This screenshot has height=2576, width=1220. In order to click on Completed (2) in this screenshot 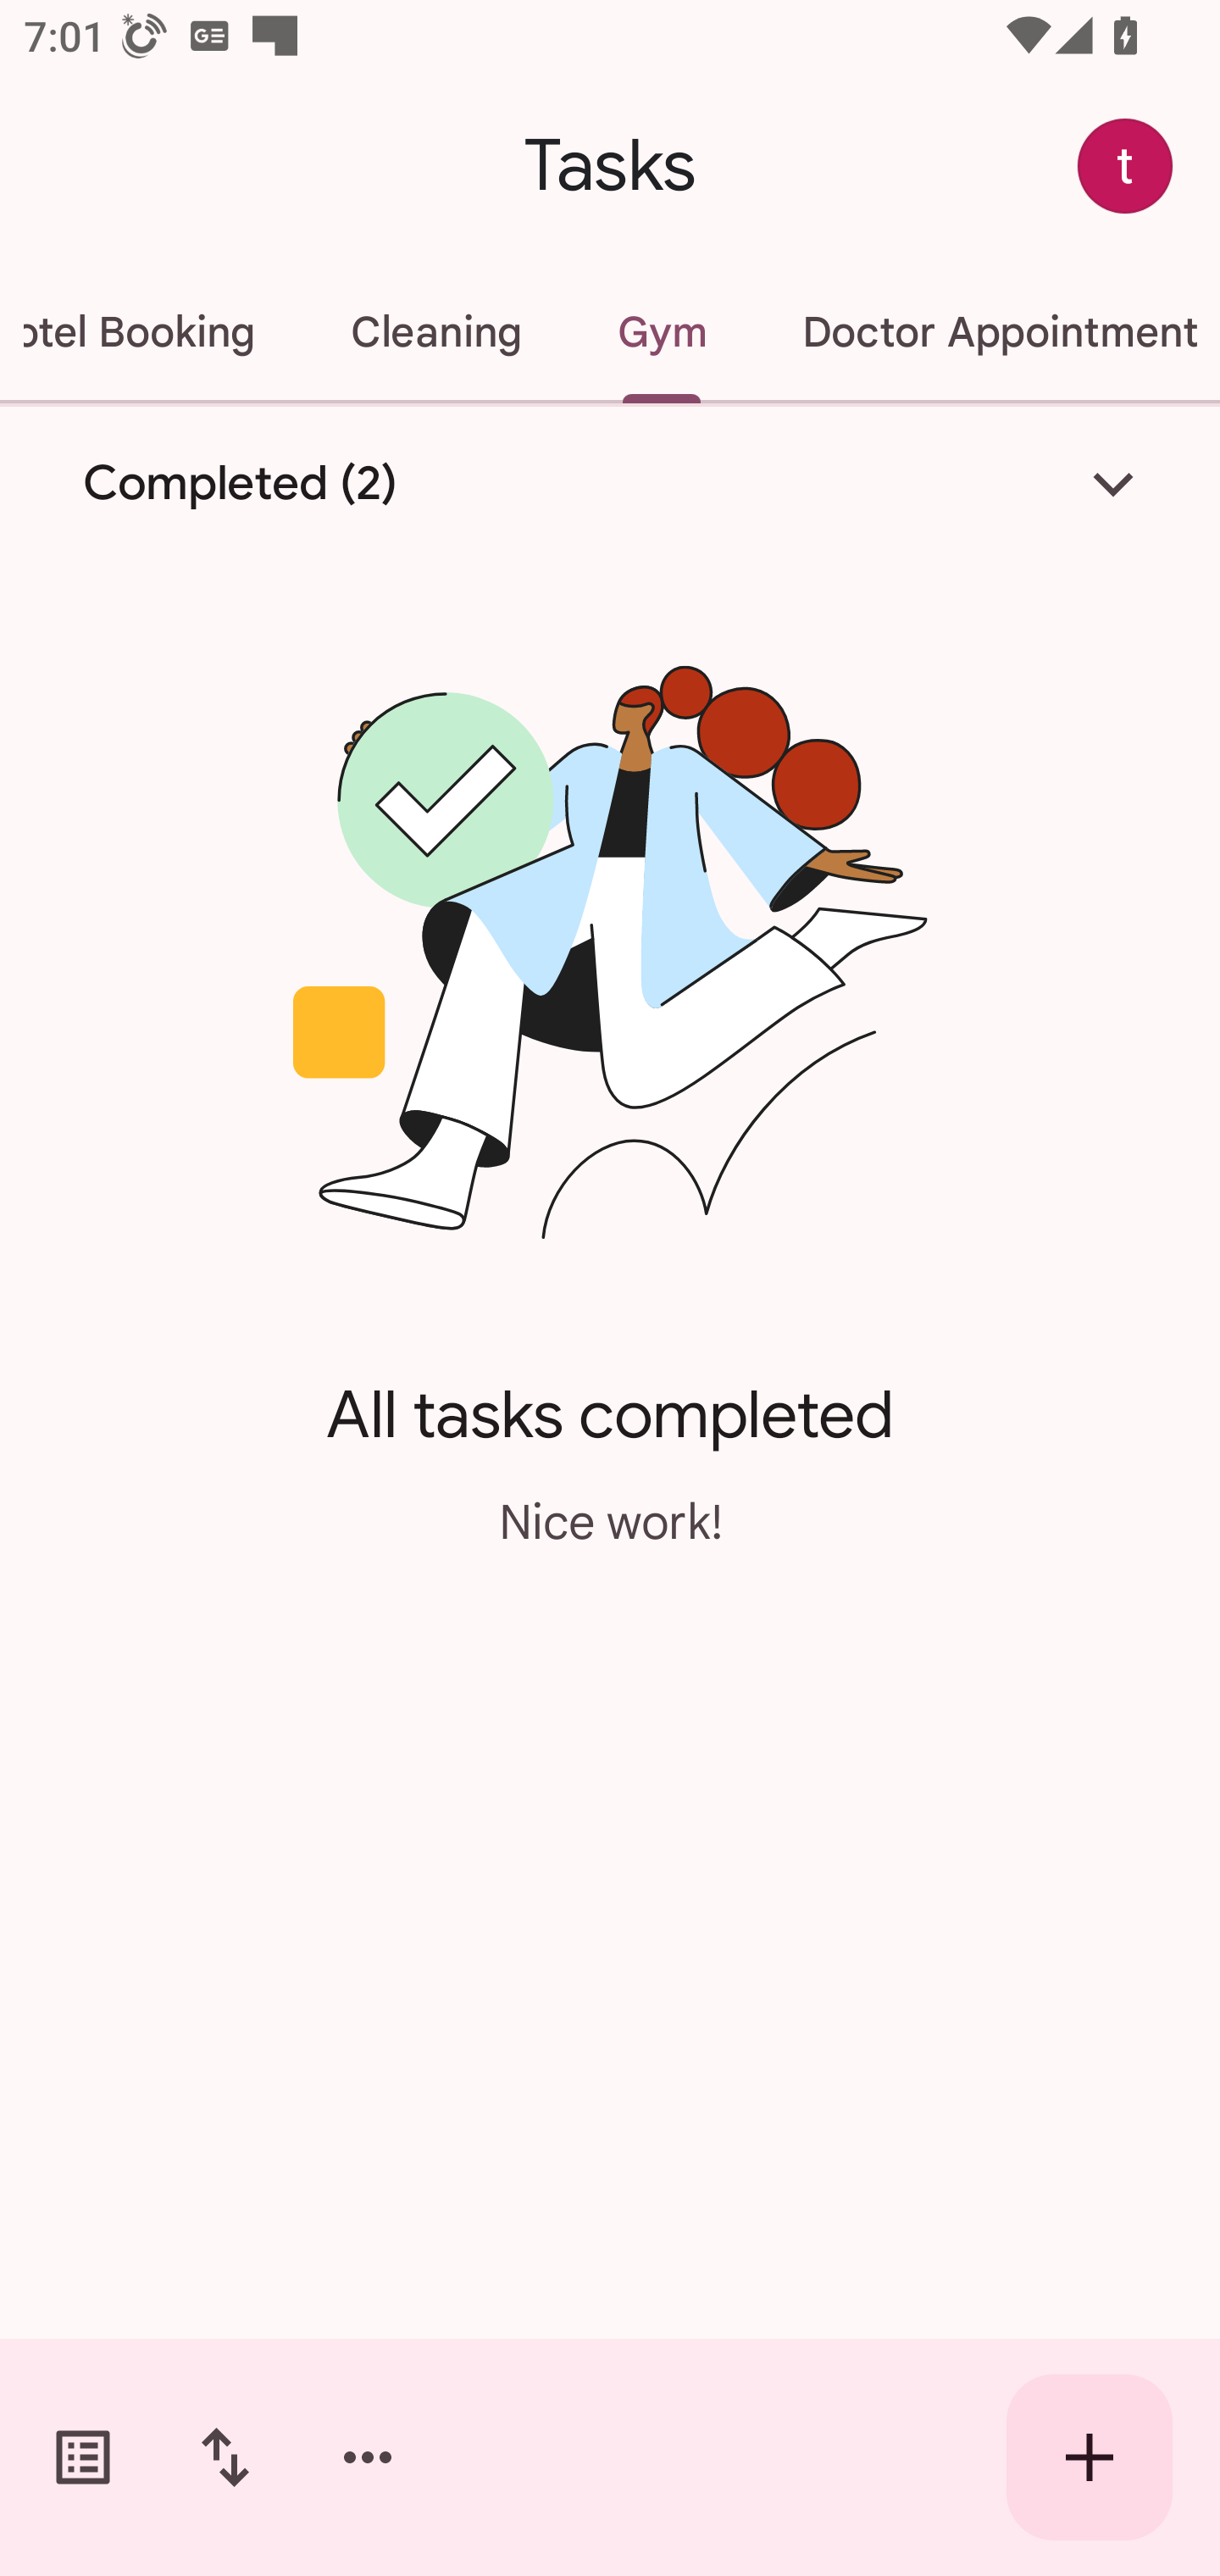, I will do `click(610, 484)`.